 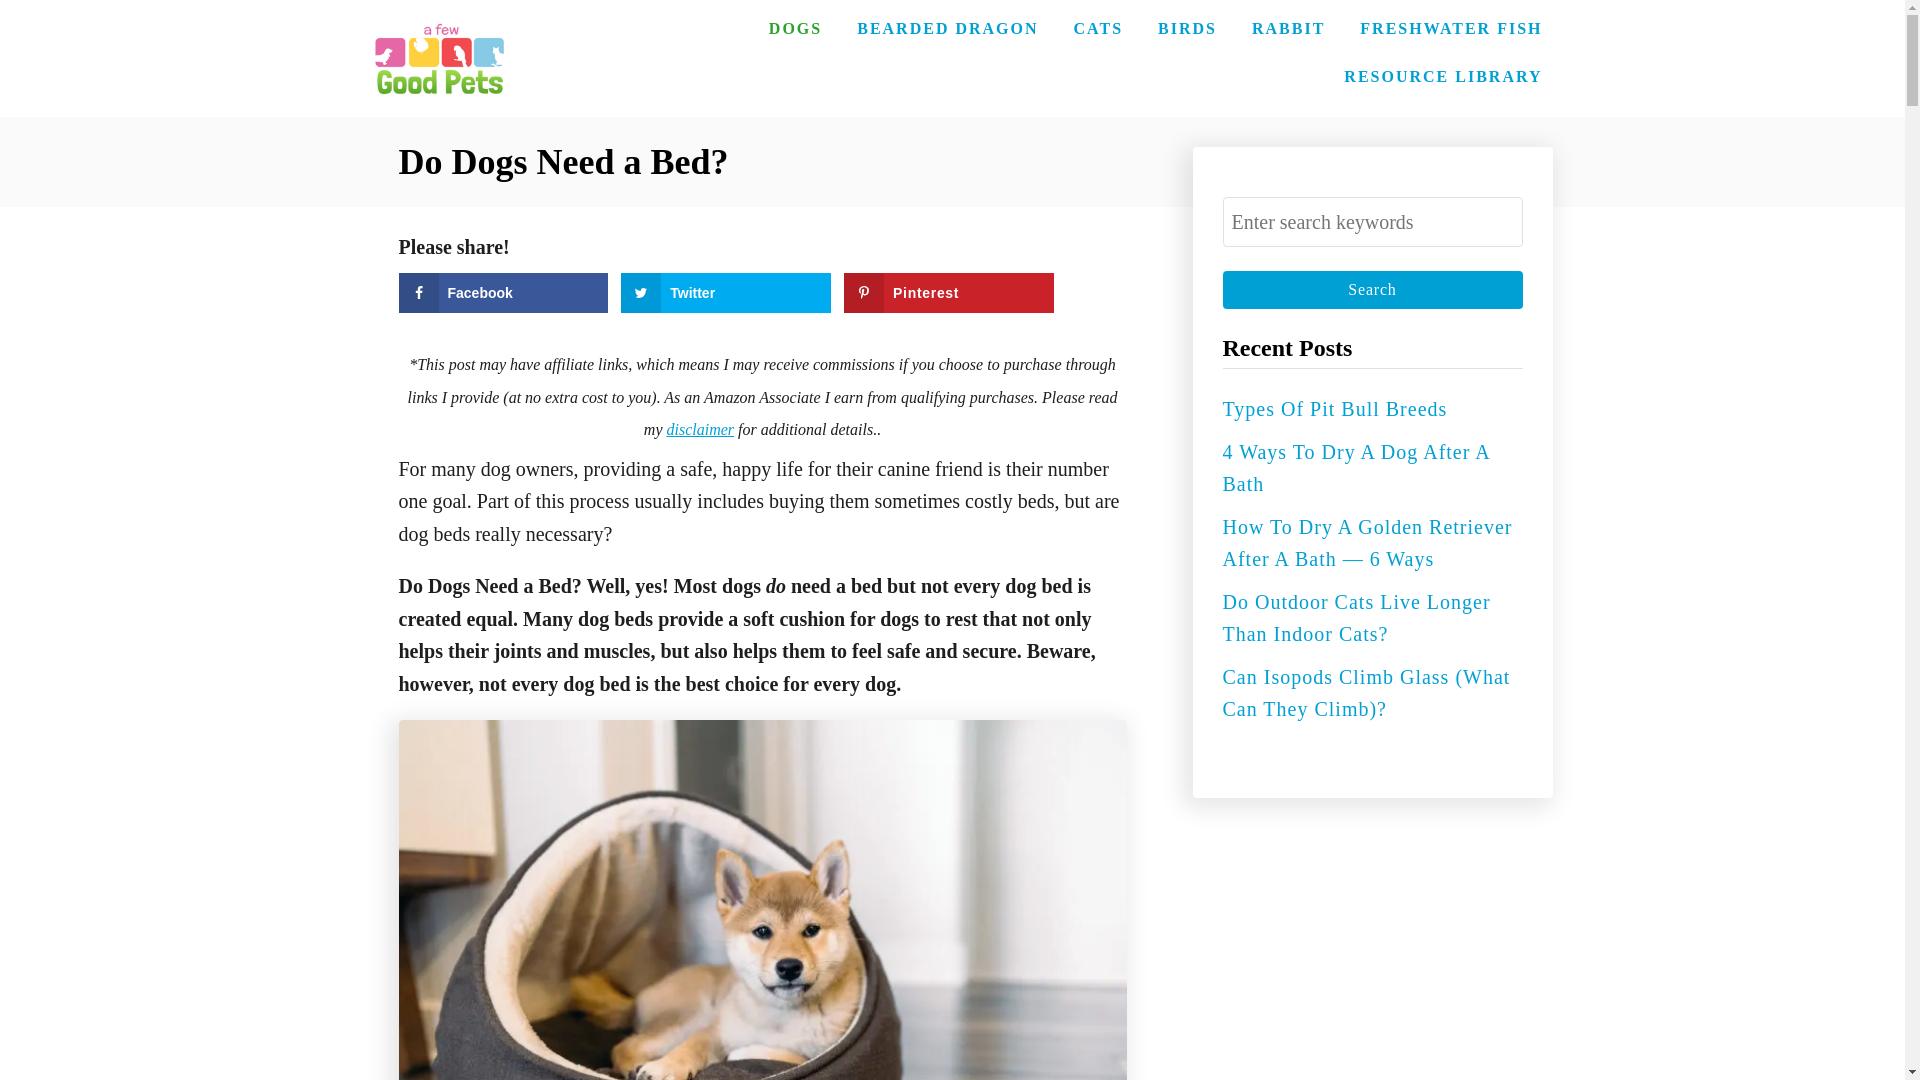 What do you see at coordinates (1288, 28) in the screenshot?
I see `RABBIT` at bounding box center [1288, 28].